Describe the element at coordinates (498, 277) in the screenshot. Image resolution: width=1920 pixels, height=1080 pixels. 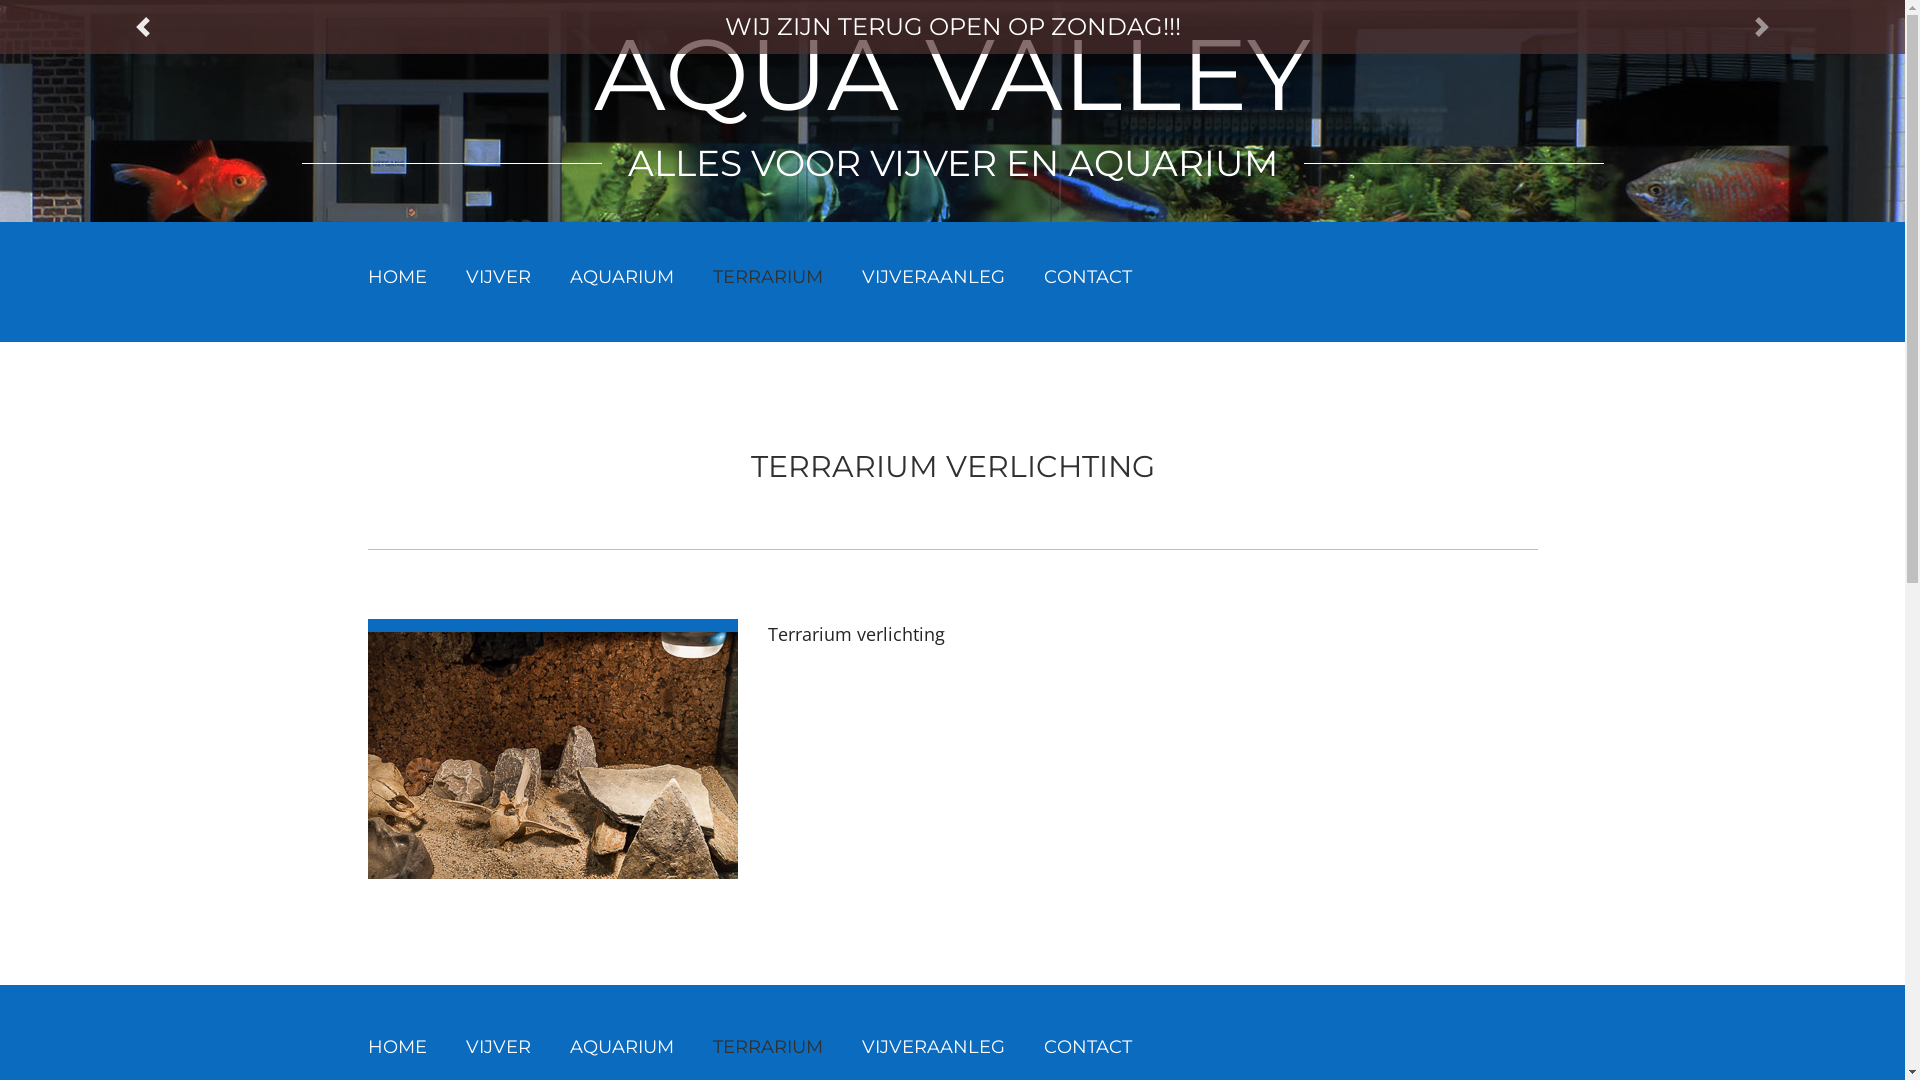
I see `VIJVER` at that location.